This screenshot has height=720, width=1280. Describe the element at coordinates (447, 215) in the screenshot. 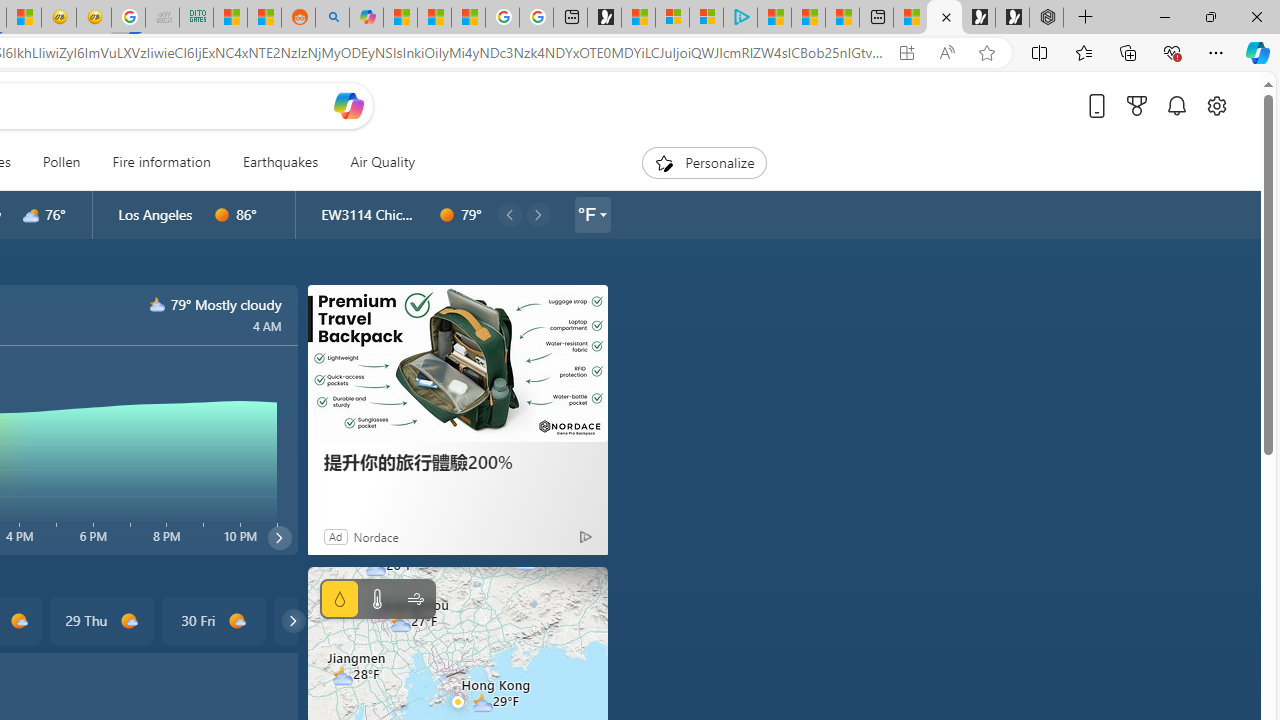

I see `d0000` at that location.